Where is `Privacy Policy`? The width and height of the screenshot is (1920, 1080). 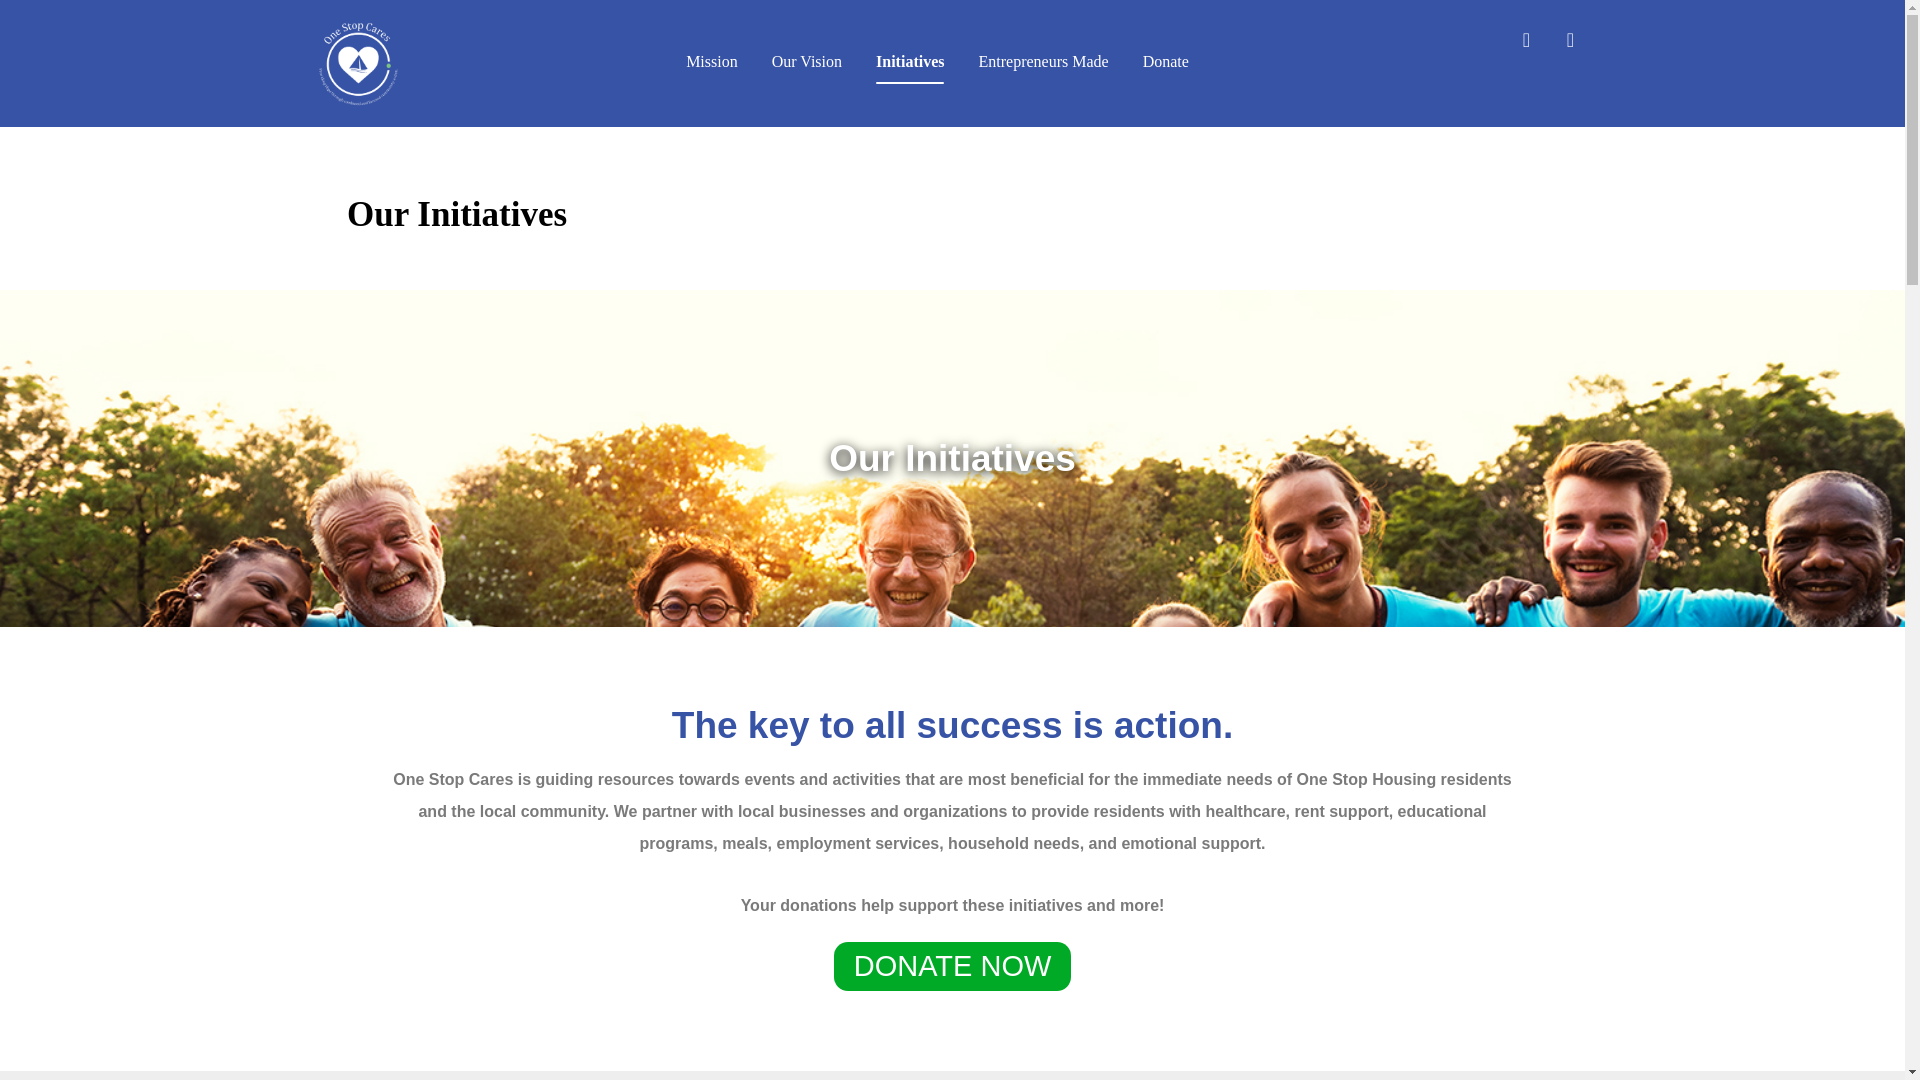
Privacy Policy is located at coordinates (825, 942).